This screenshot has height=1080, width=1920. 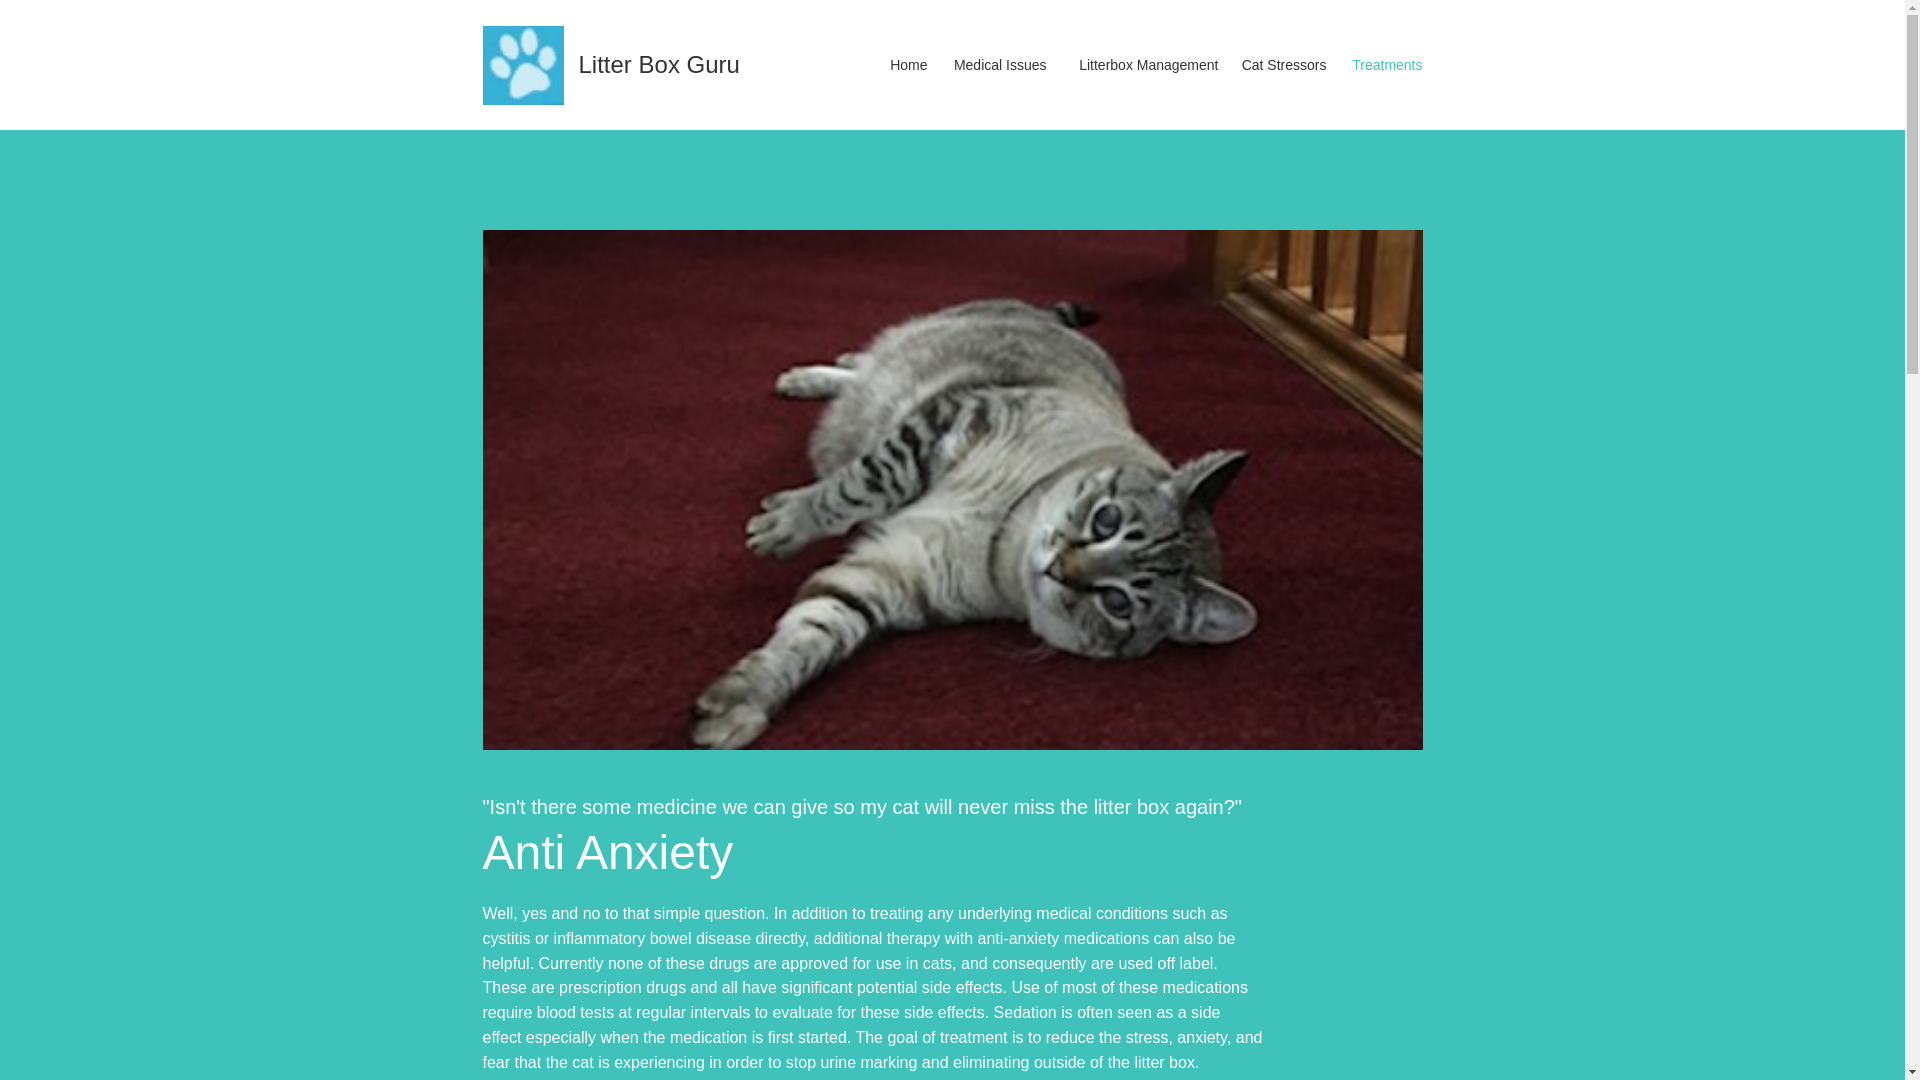 I want to click on Medical Issues, so click(x=998, y=64).